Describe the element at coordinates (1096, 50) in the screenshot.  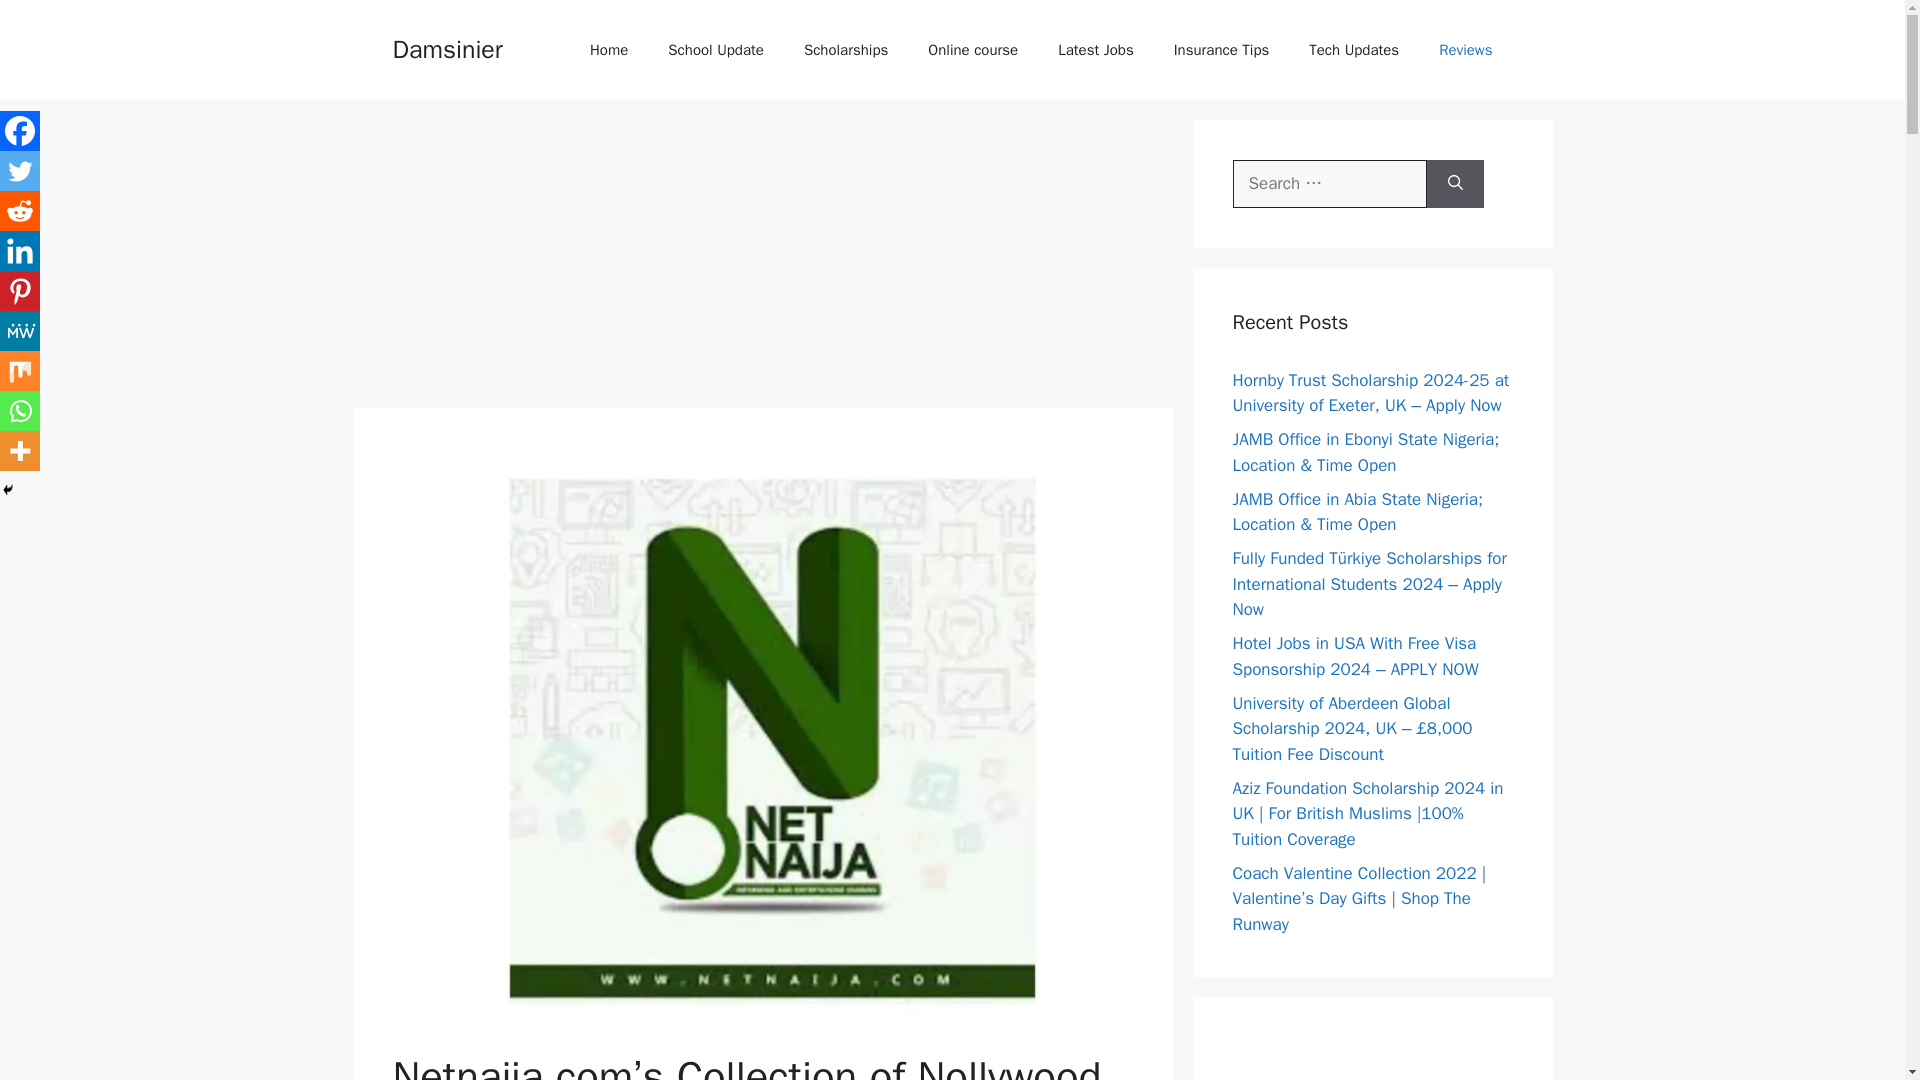
I see `Latest Jobs` at that location.